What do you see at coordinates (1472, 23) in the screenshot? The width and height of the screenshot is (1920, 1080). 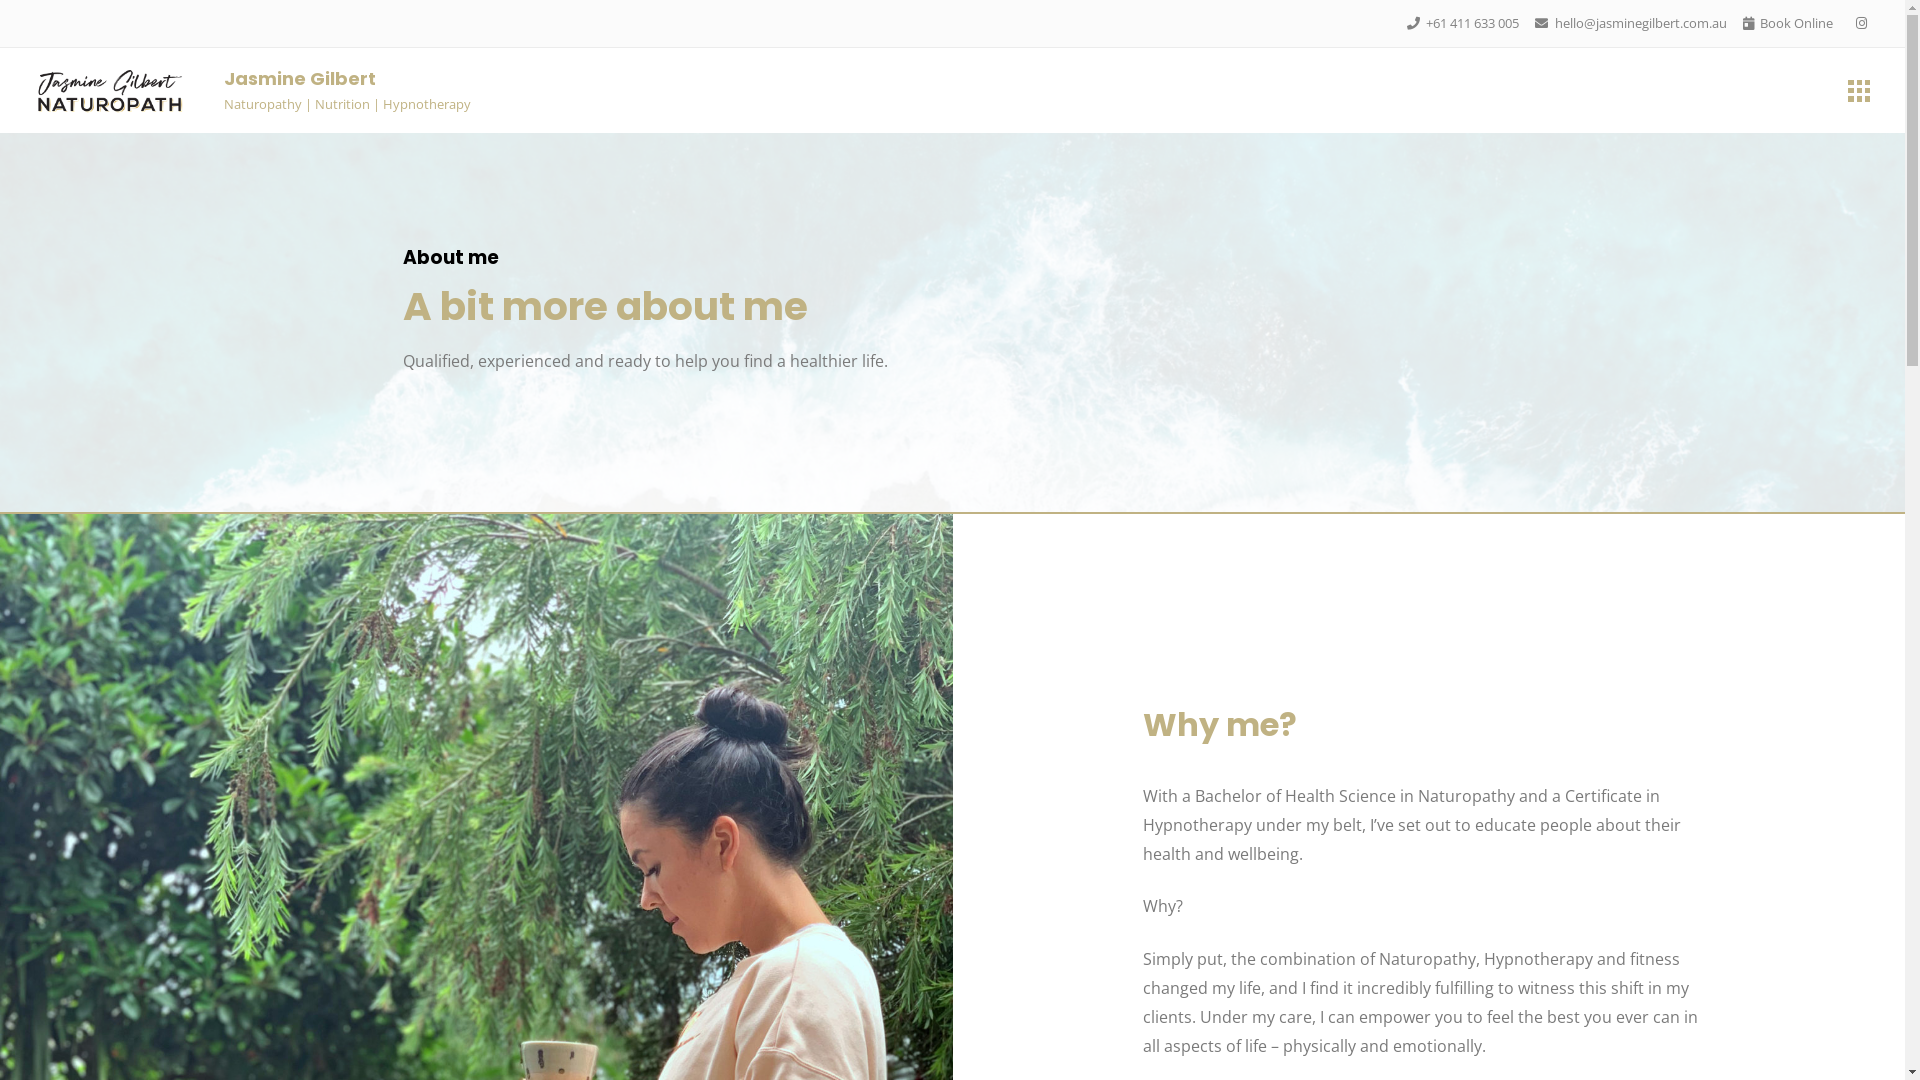 I see `+61 411 633 005` at bounding box center [1472, 23].